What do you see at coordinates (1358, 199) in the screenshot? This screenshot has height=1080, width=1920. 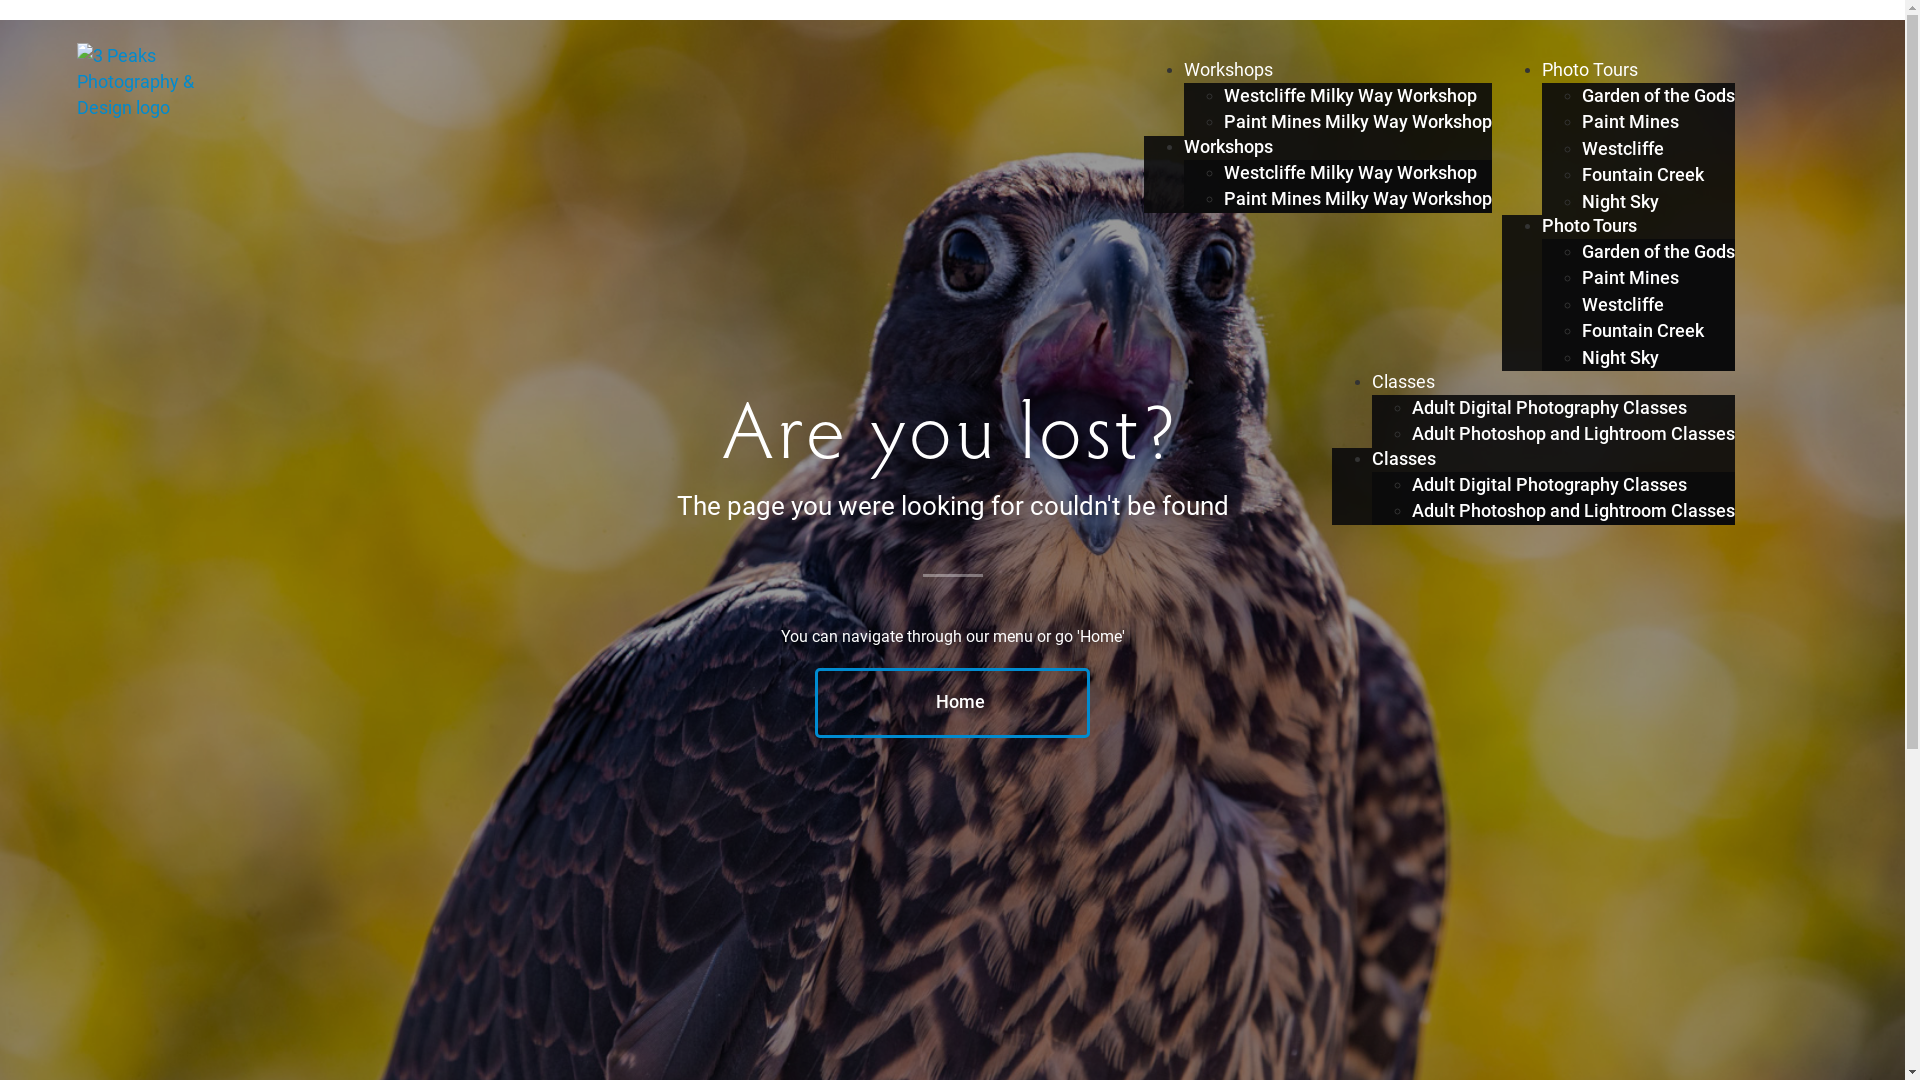 I see `Paint Mines Milky Way Workshop` at bounding box center [1358, 199].